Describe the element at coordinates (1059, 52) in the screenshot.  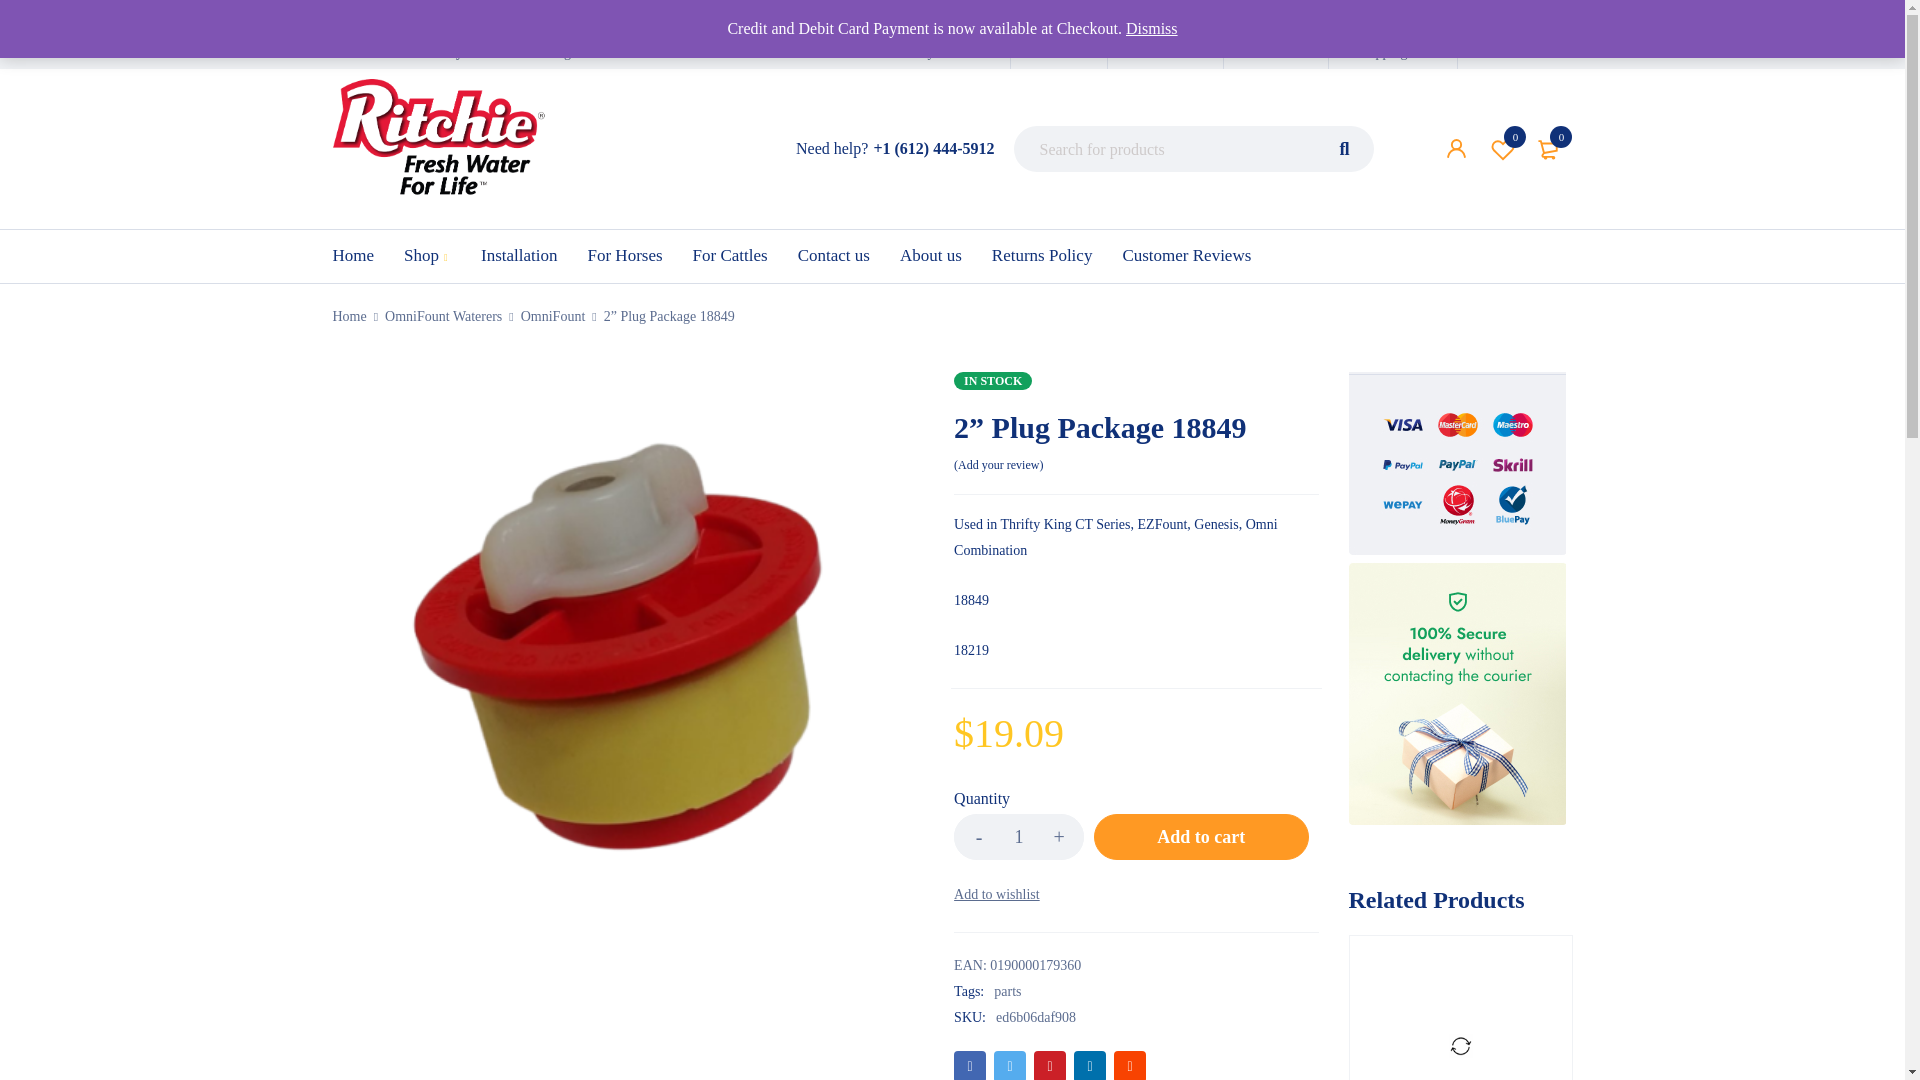
I see `18849-980x1008-removebg-preview` at that location.